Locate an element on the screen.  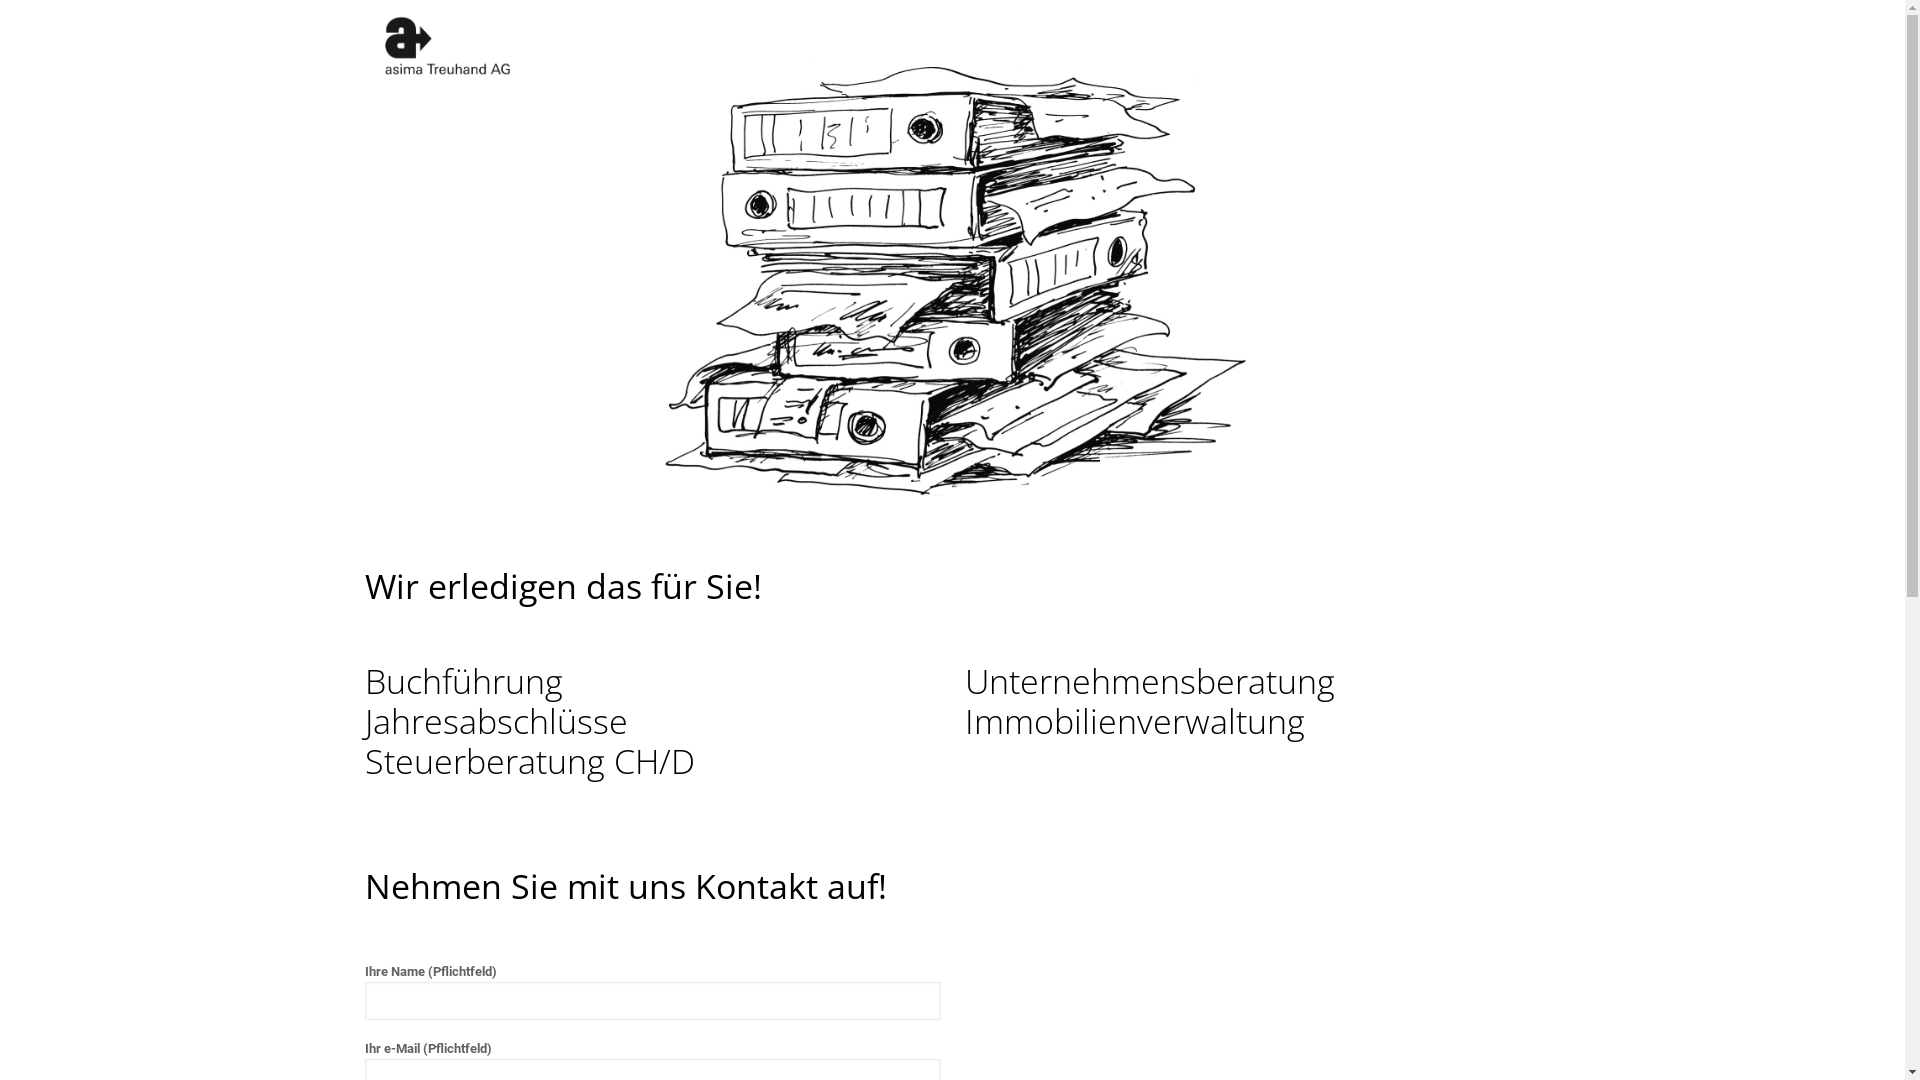
Asima Treuhand AG is located at coordinates (447, 45).